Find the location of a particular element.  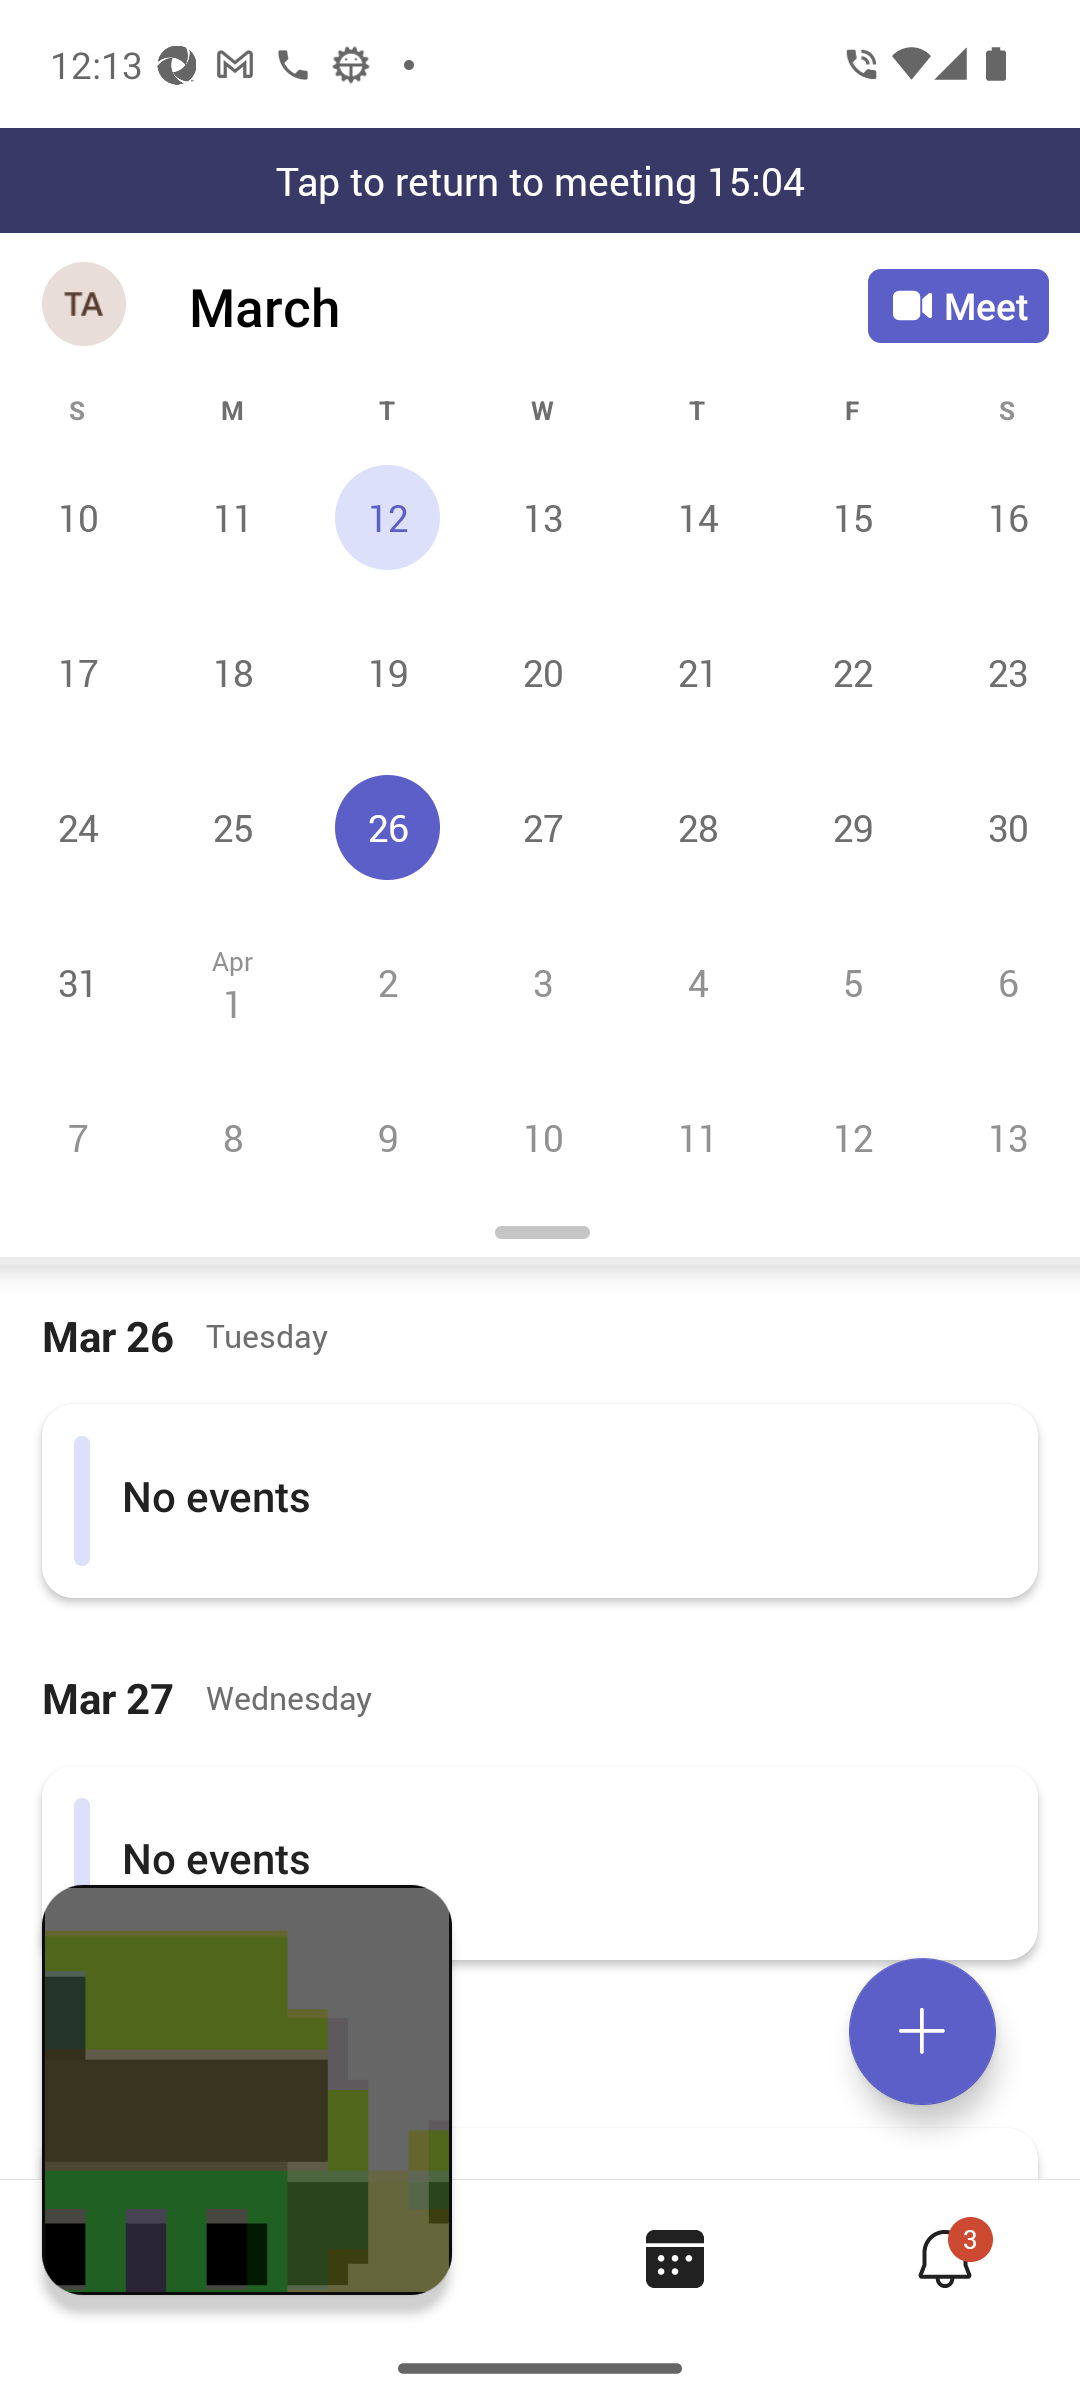

Saturday, April 6 6 is located at coordinates (1004, 982).